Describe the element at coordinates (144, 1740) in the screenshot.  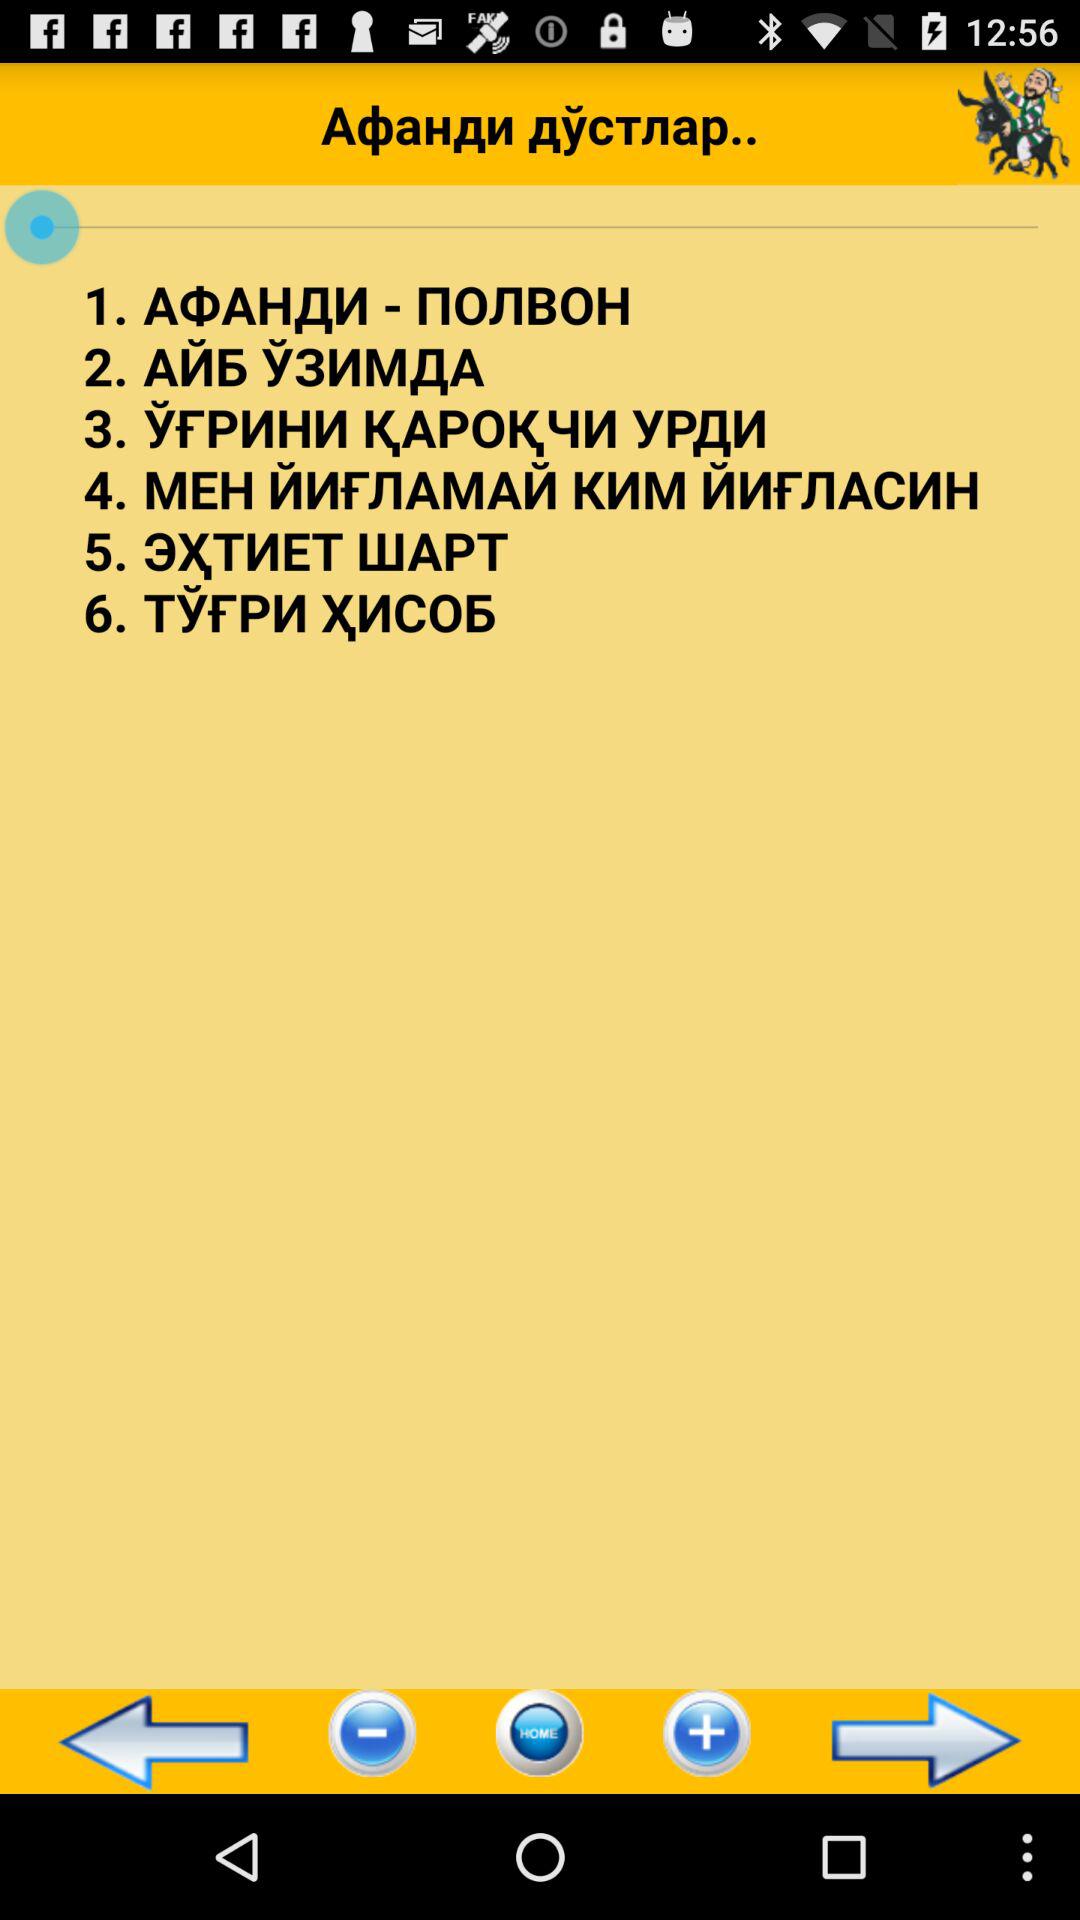
I see `press item at the bottom left corner` at that location.